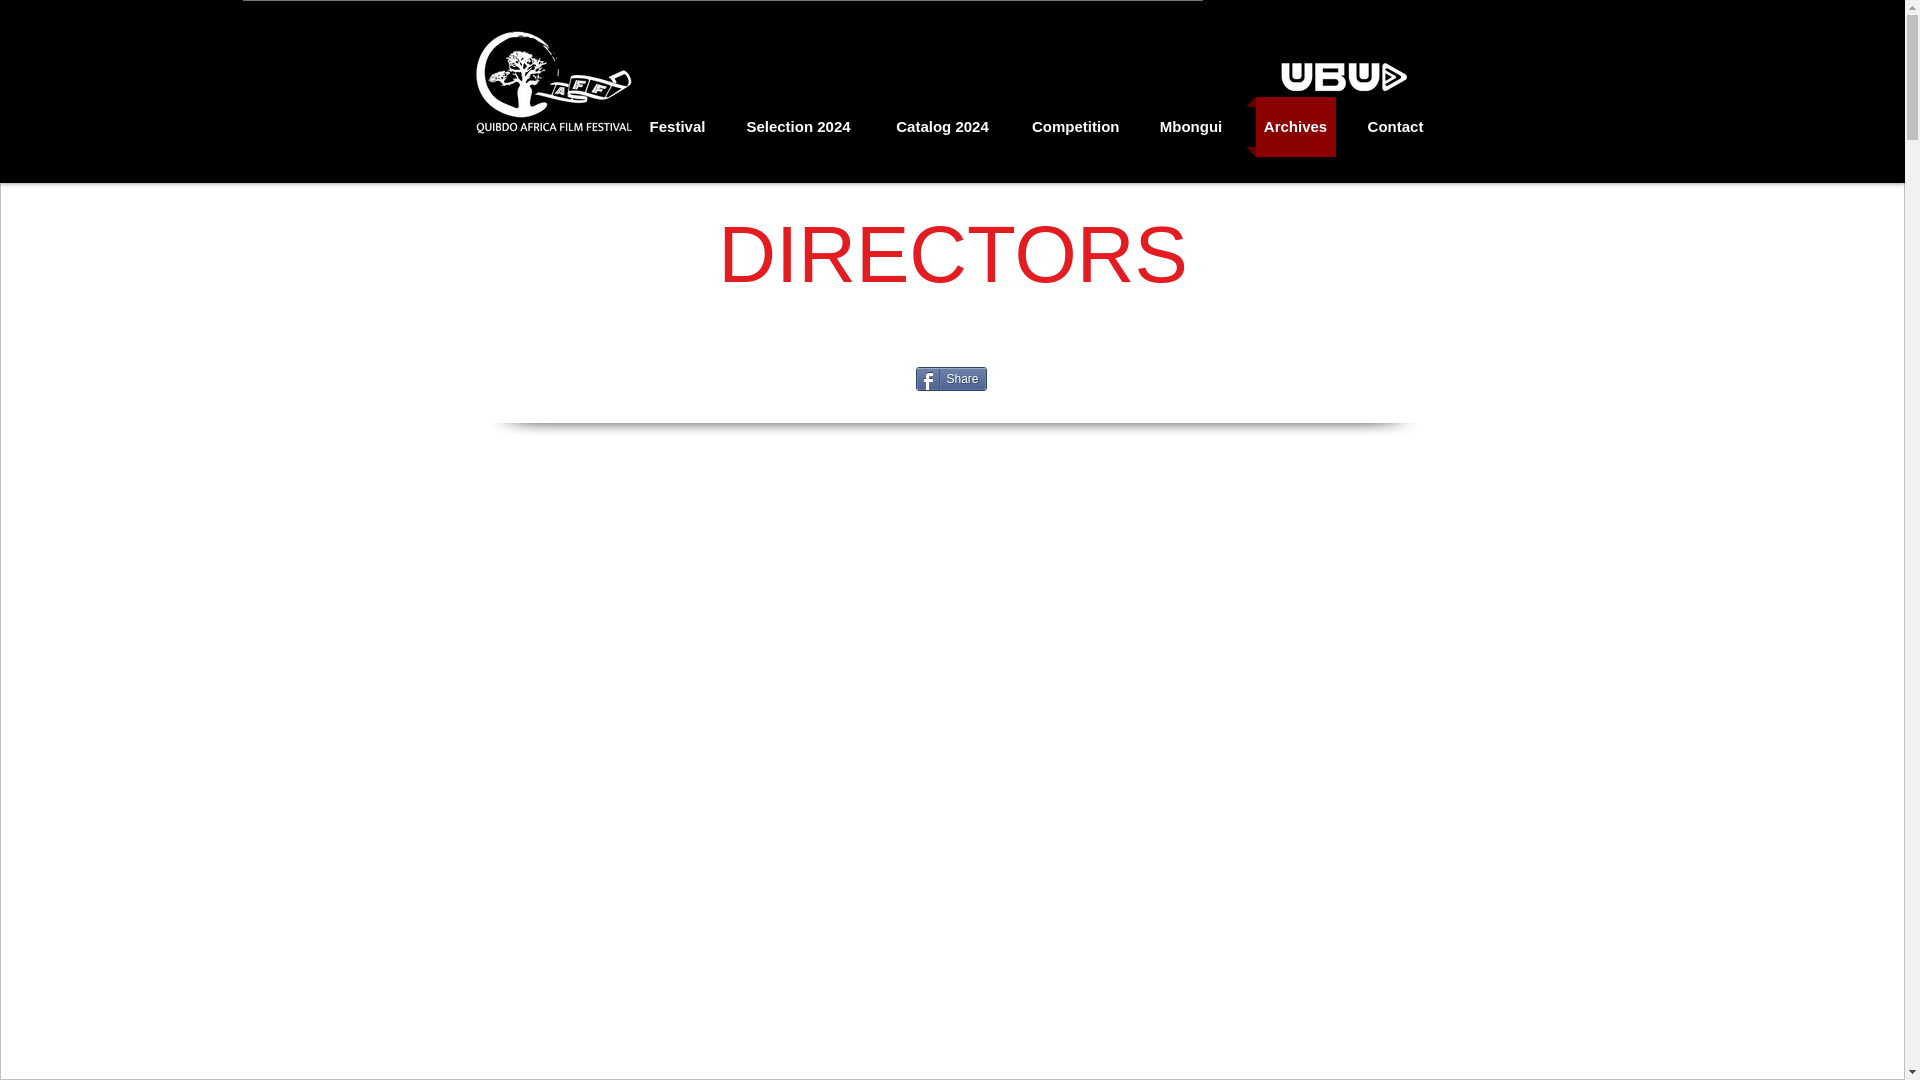 The width and height of the screenshot is (1920, 1080). I want to click on Mbongui, so click(1191, 126).